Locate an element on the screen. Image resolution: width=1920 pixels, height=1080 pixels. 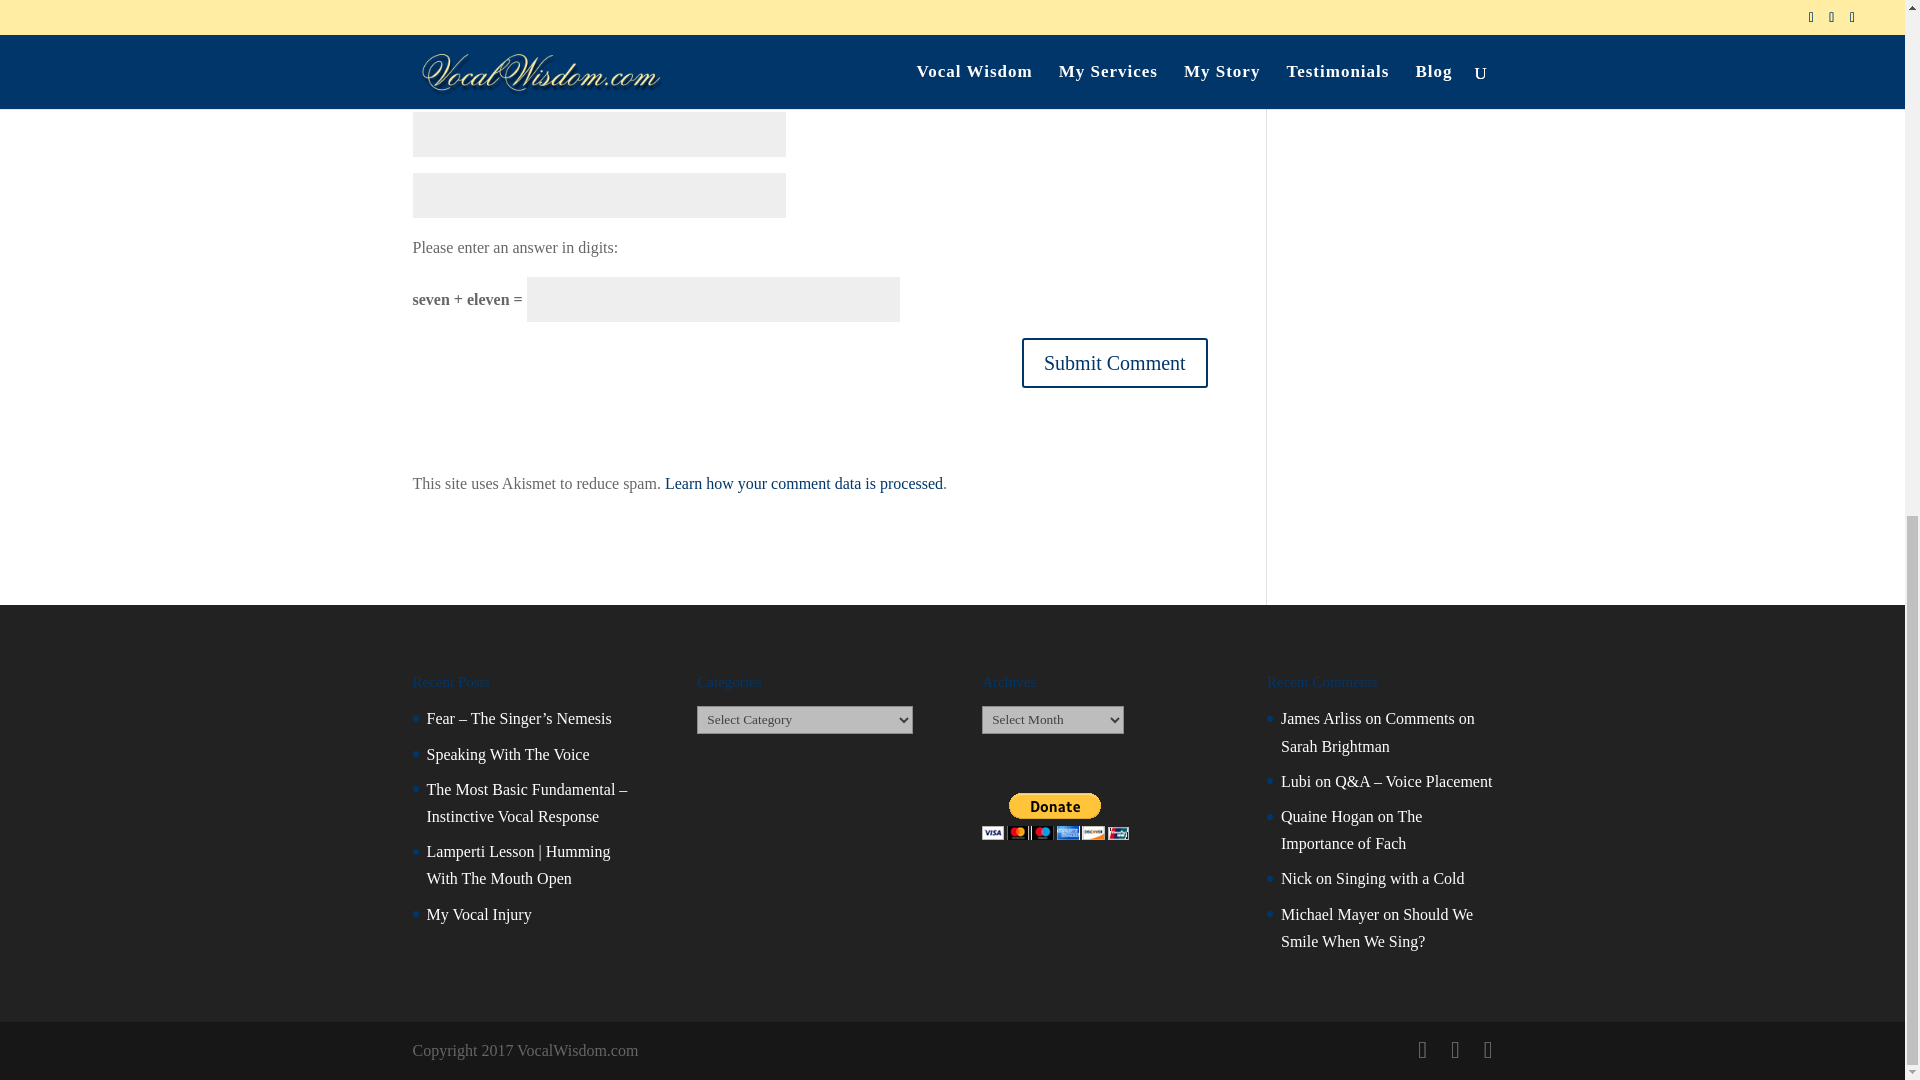
Submit Comment is located at coordinates (1114, 362).